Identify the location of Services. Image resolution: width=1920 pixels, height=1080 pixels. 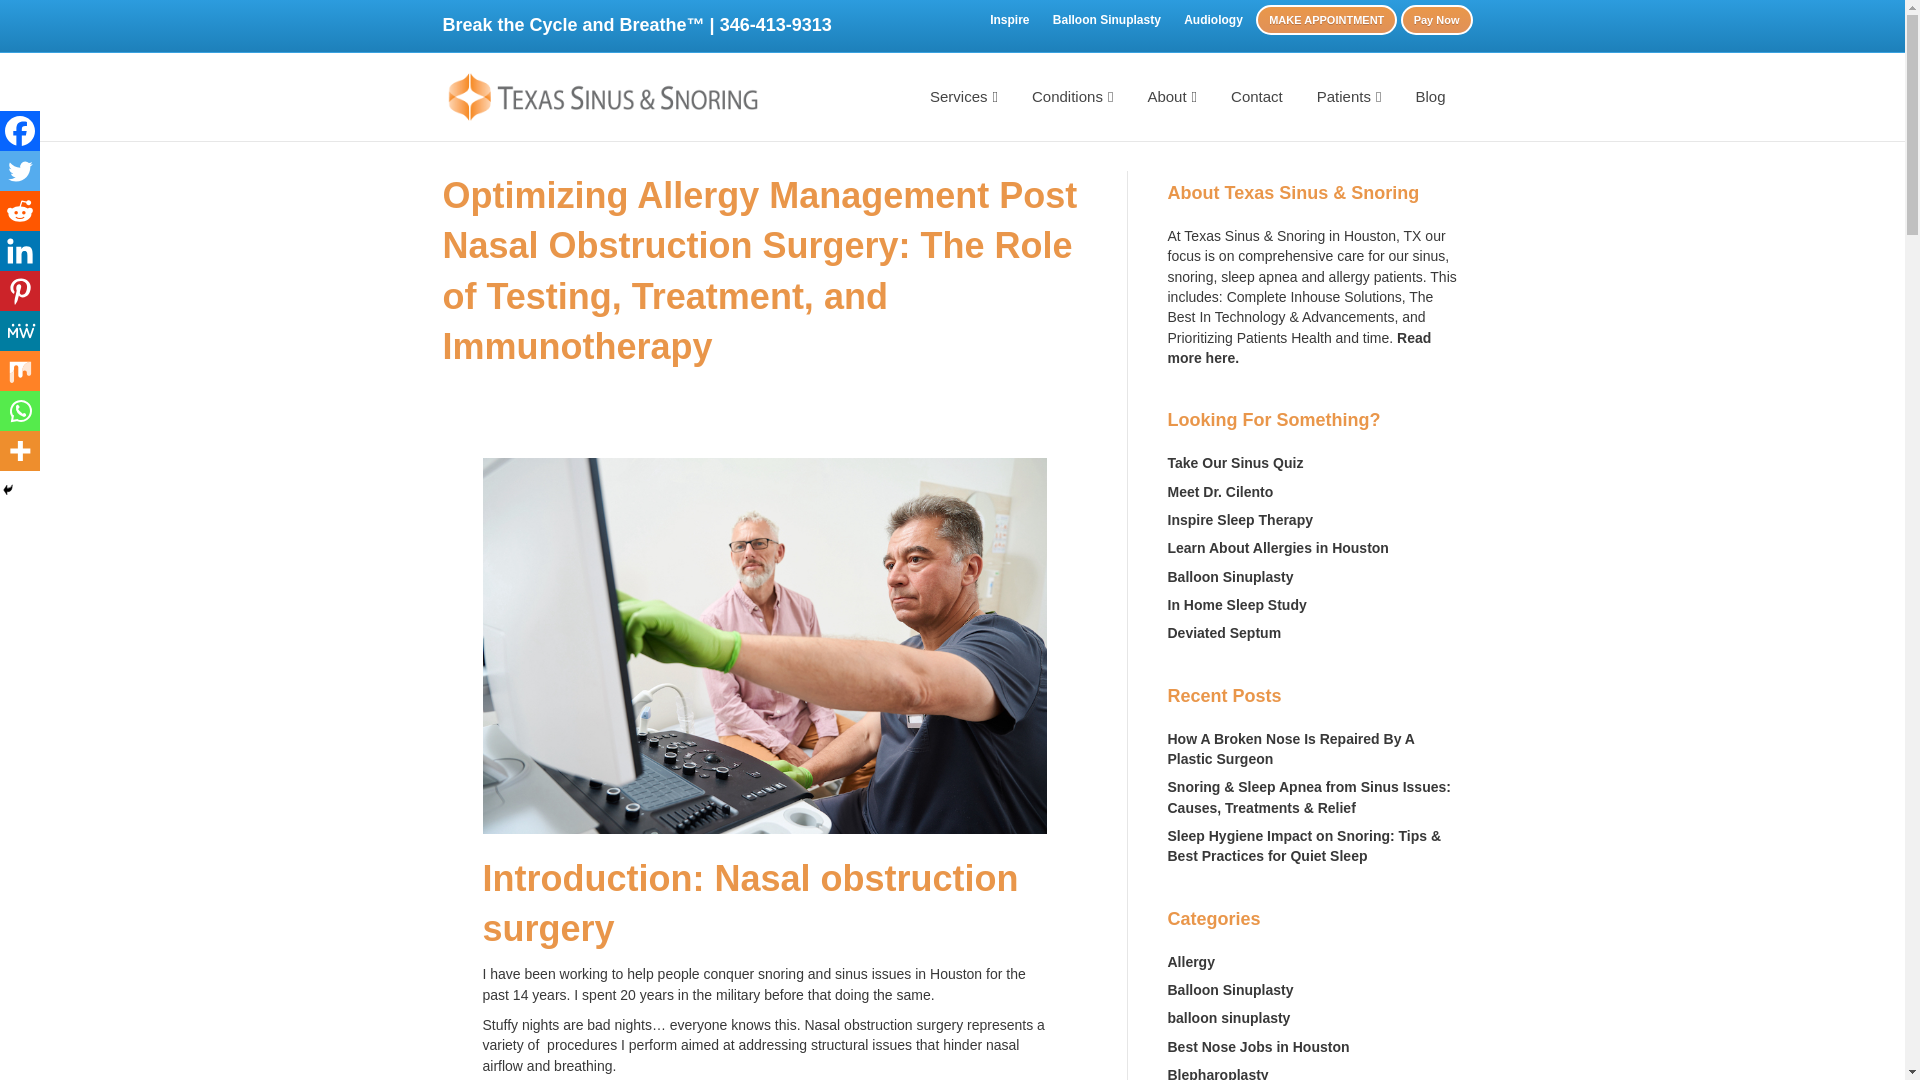
(964, 98).